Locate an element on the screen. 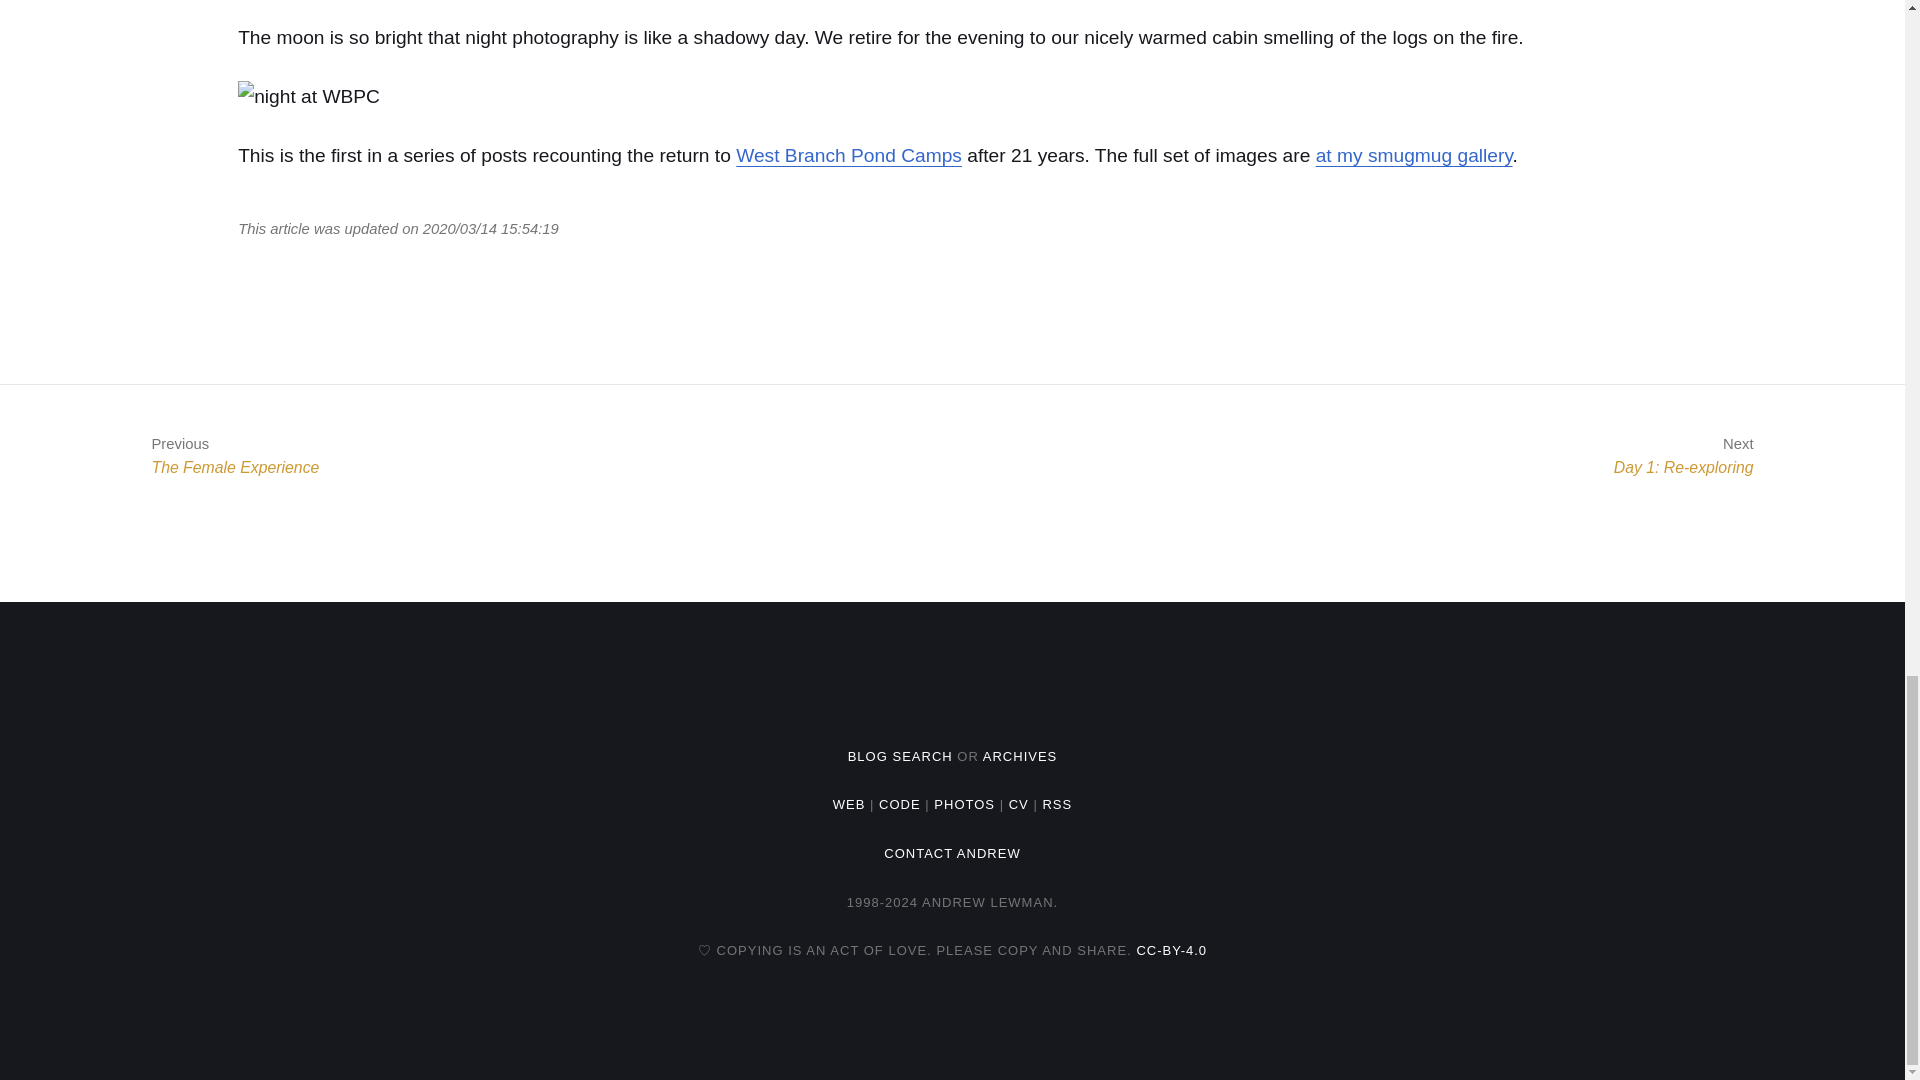 The height and width of the screenshot is (1080, 1920). BLOG SEARCH is located at coordinates (849, 804).